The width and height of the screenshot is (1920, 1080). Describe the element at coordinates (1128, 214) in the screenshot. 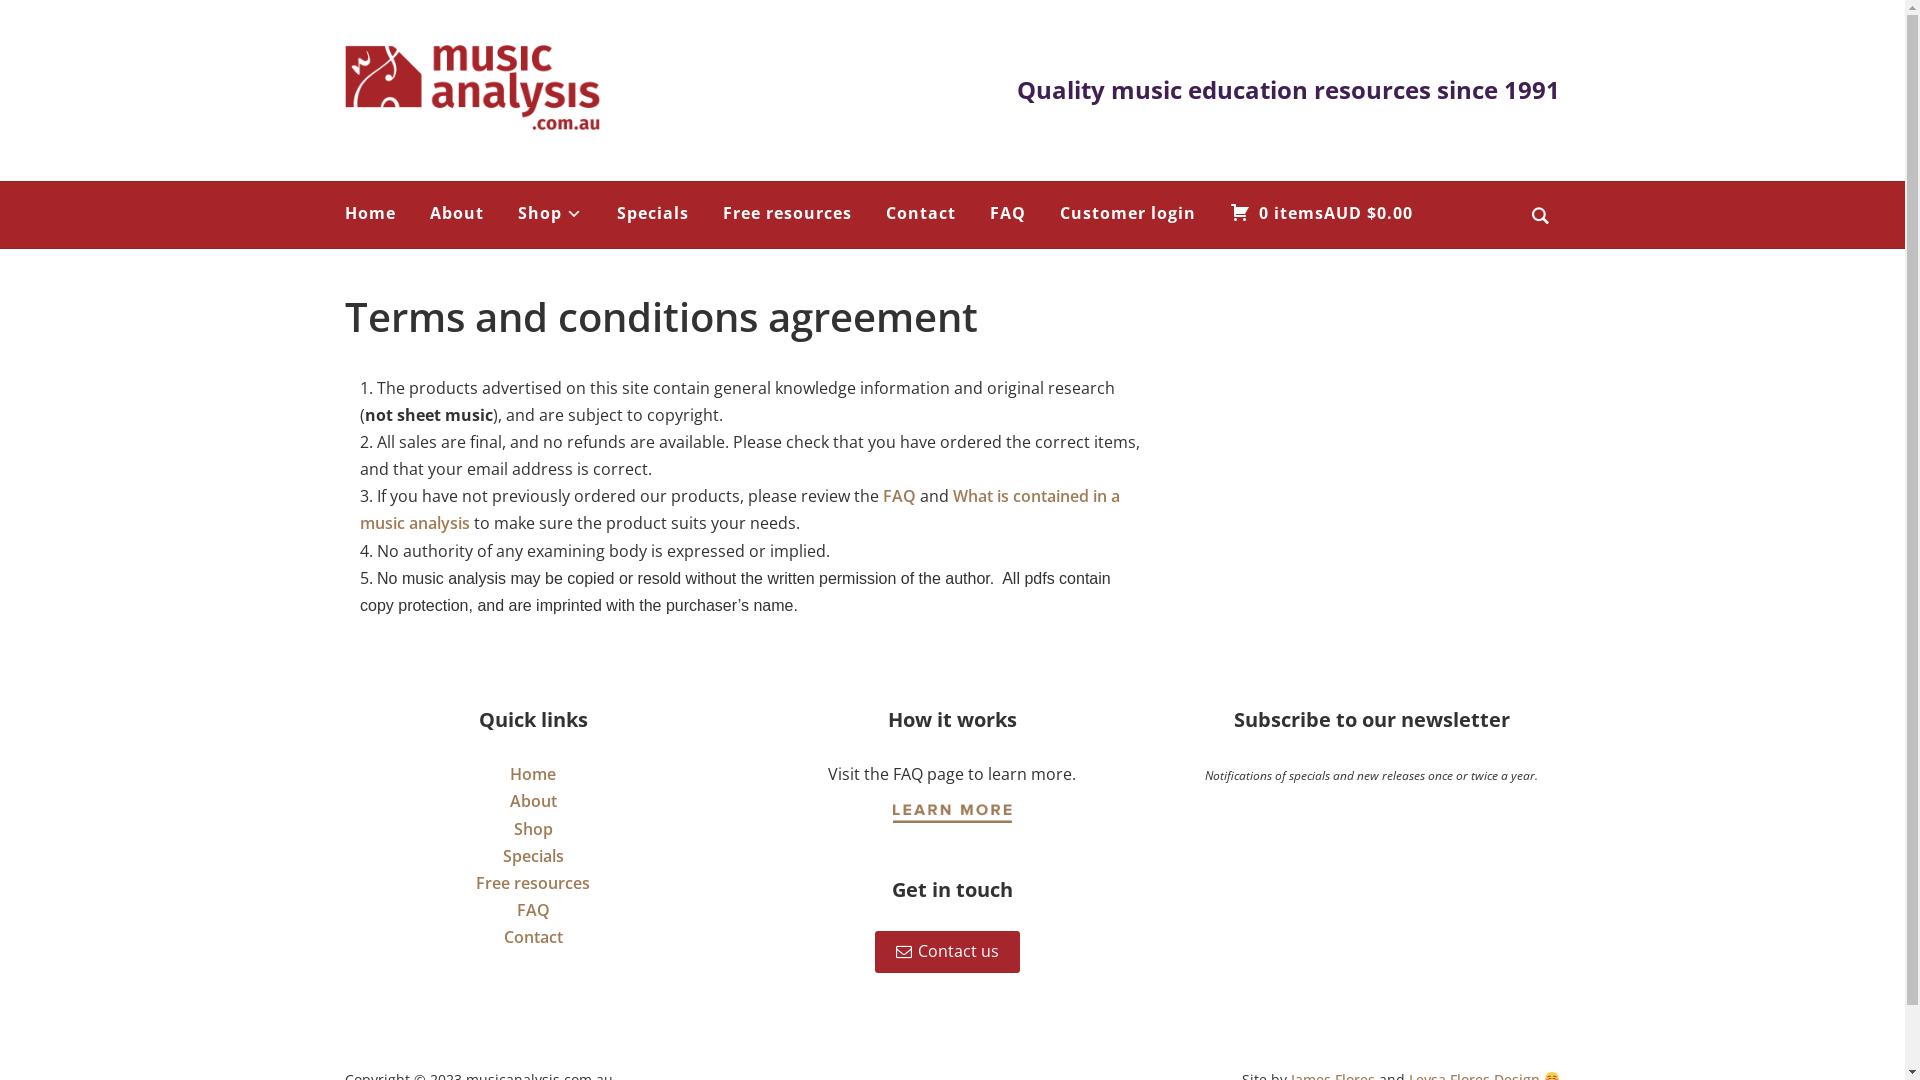

I see `Customer login` at that location.